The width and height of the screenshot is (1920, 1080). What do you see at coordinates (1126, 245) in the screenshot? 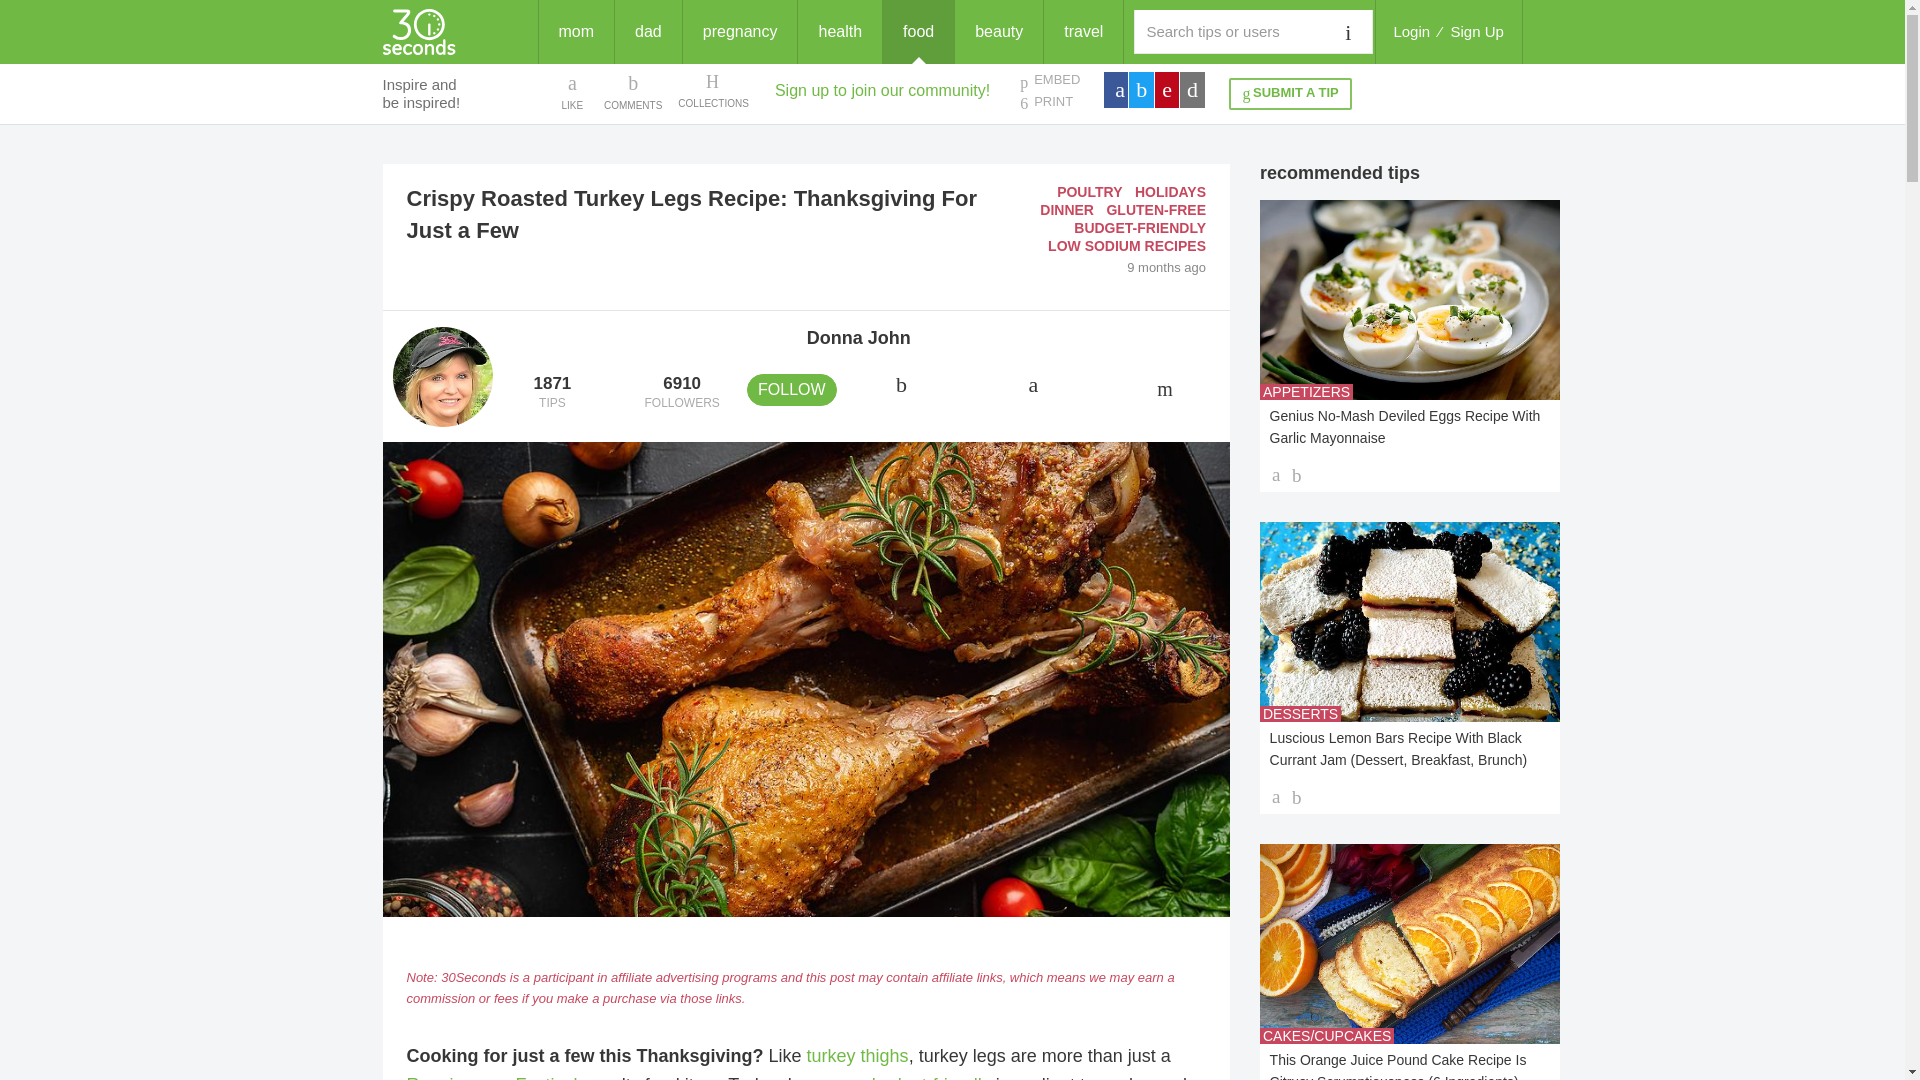
I see `LOW SODIUM RECIPES` at bounding box center [1126, 245].